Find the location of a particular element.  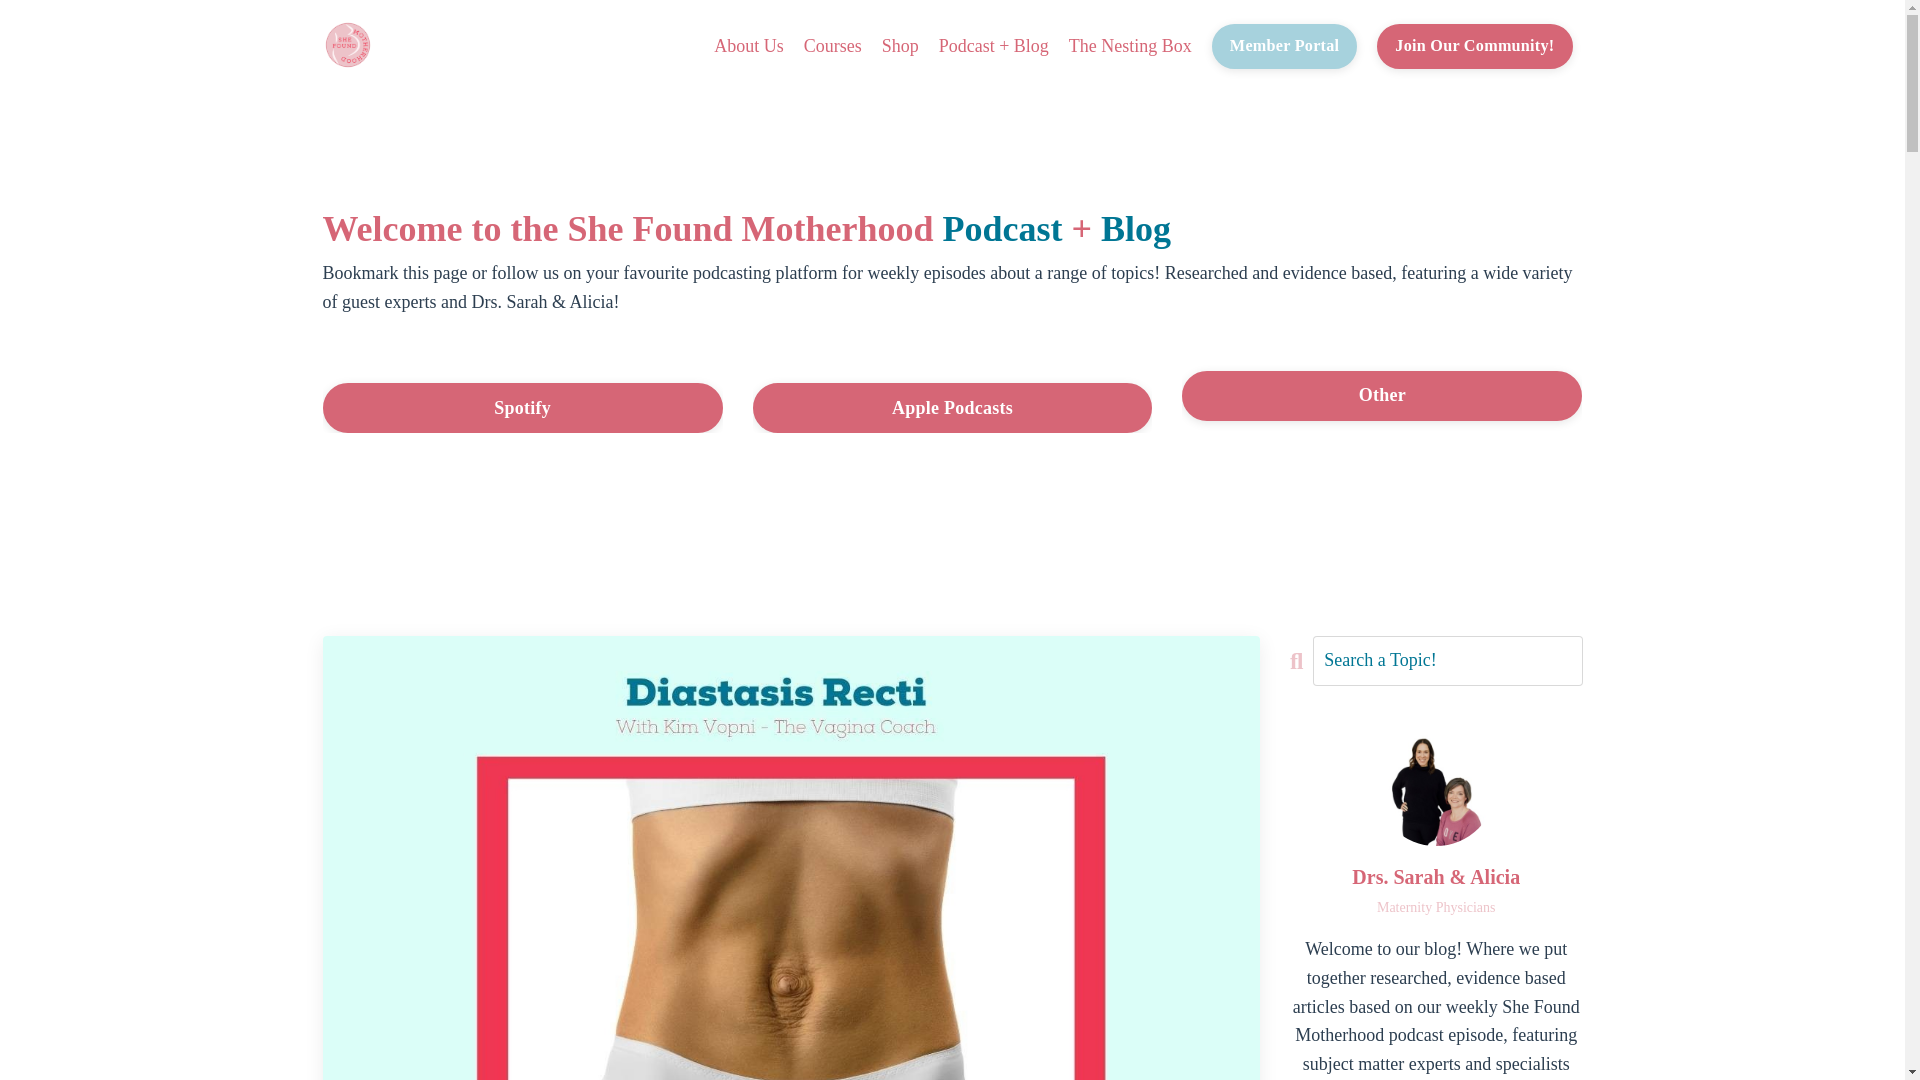

The Nesting Box is located at coordinates (1130, 46).